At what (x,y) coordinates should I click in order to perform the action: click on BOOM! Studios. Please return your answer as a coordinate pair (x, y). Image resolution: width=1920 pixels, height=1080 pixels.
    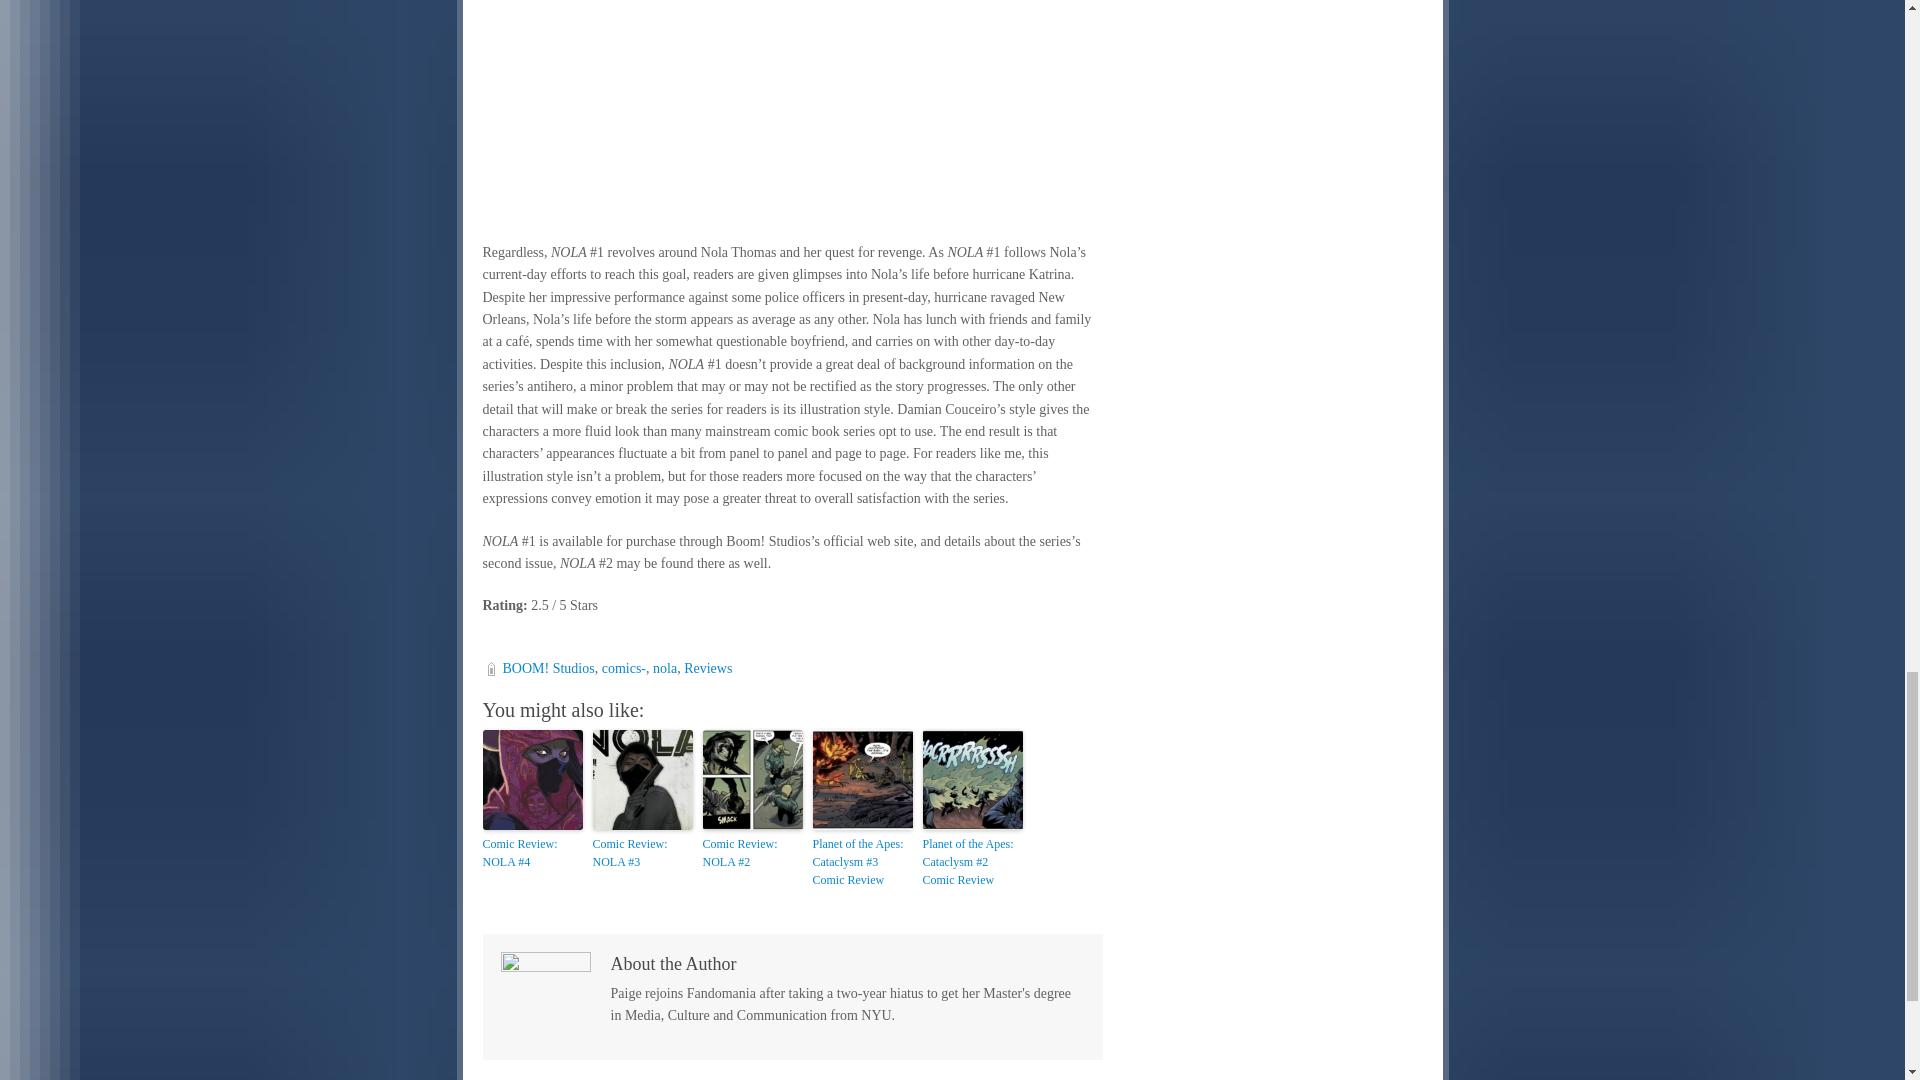
    Looking at the image, I should click on (547, 668).